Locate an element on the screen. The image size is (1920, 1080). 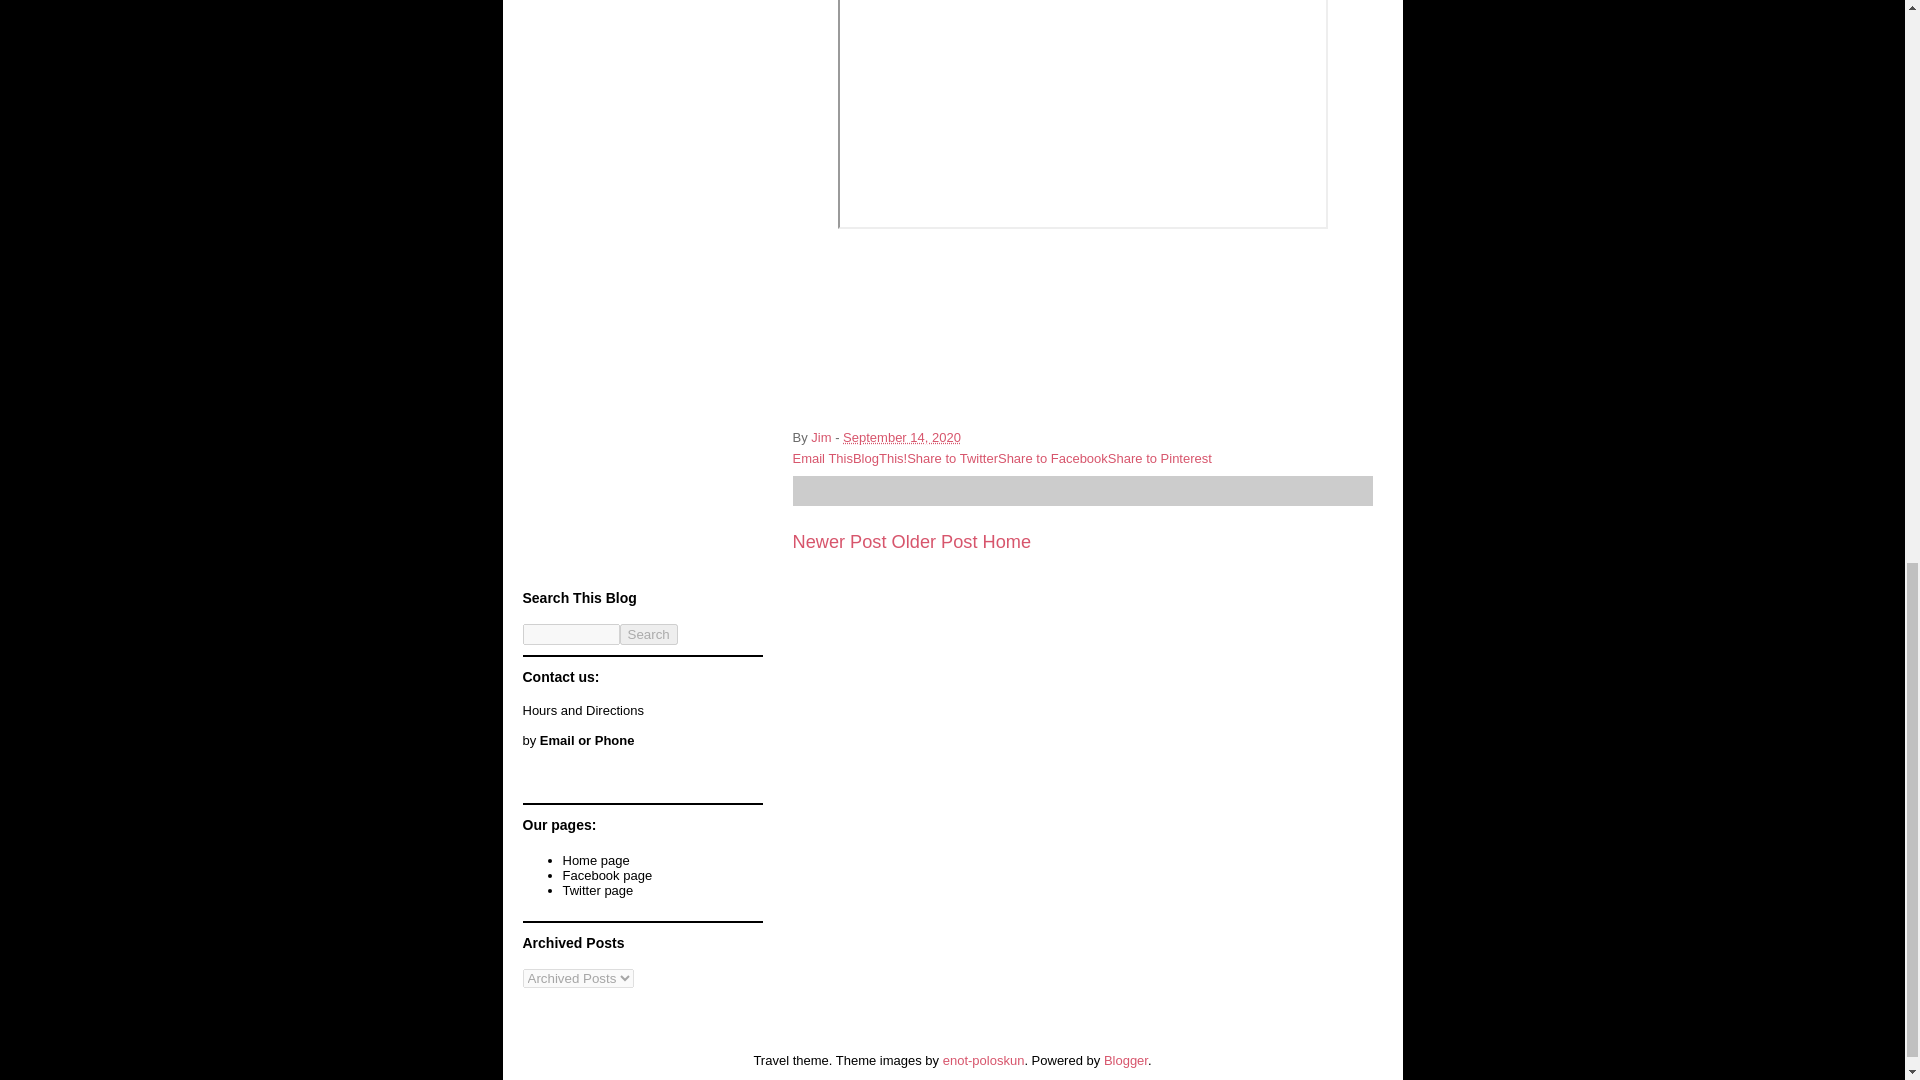
Home page is located at coordinates (596, 860).